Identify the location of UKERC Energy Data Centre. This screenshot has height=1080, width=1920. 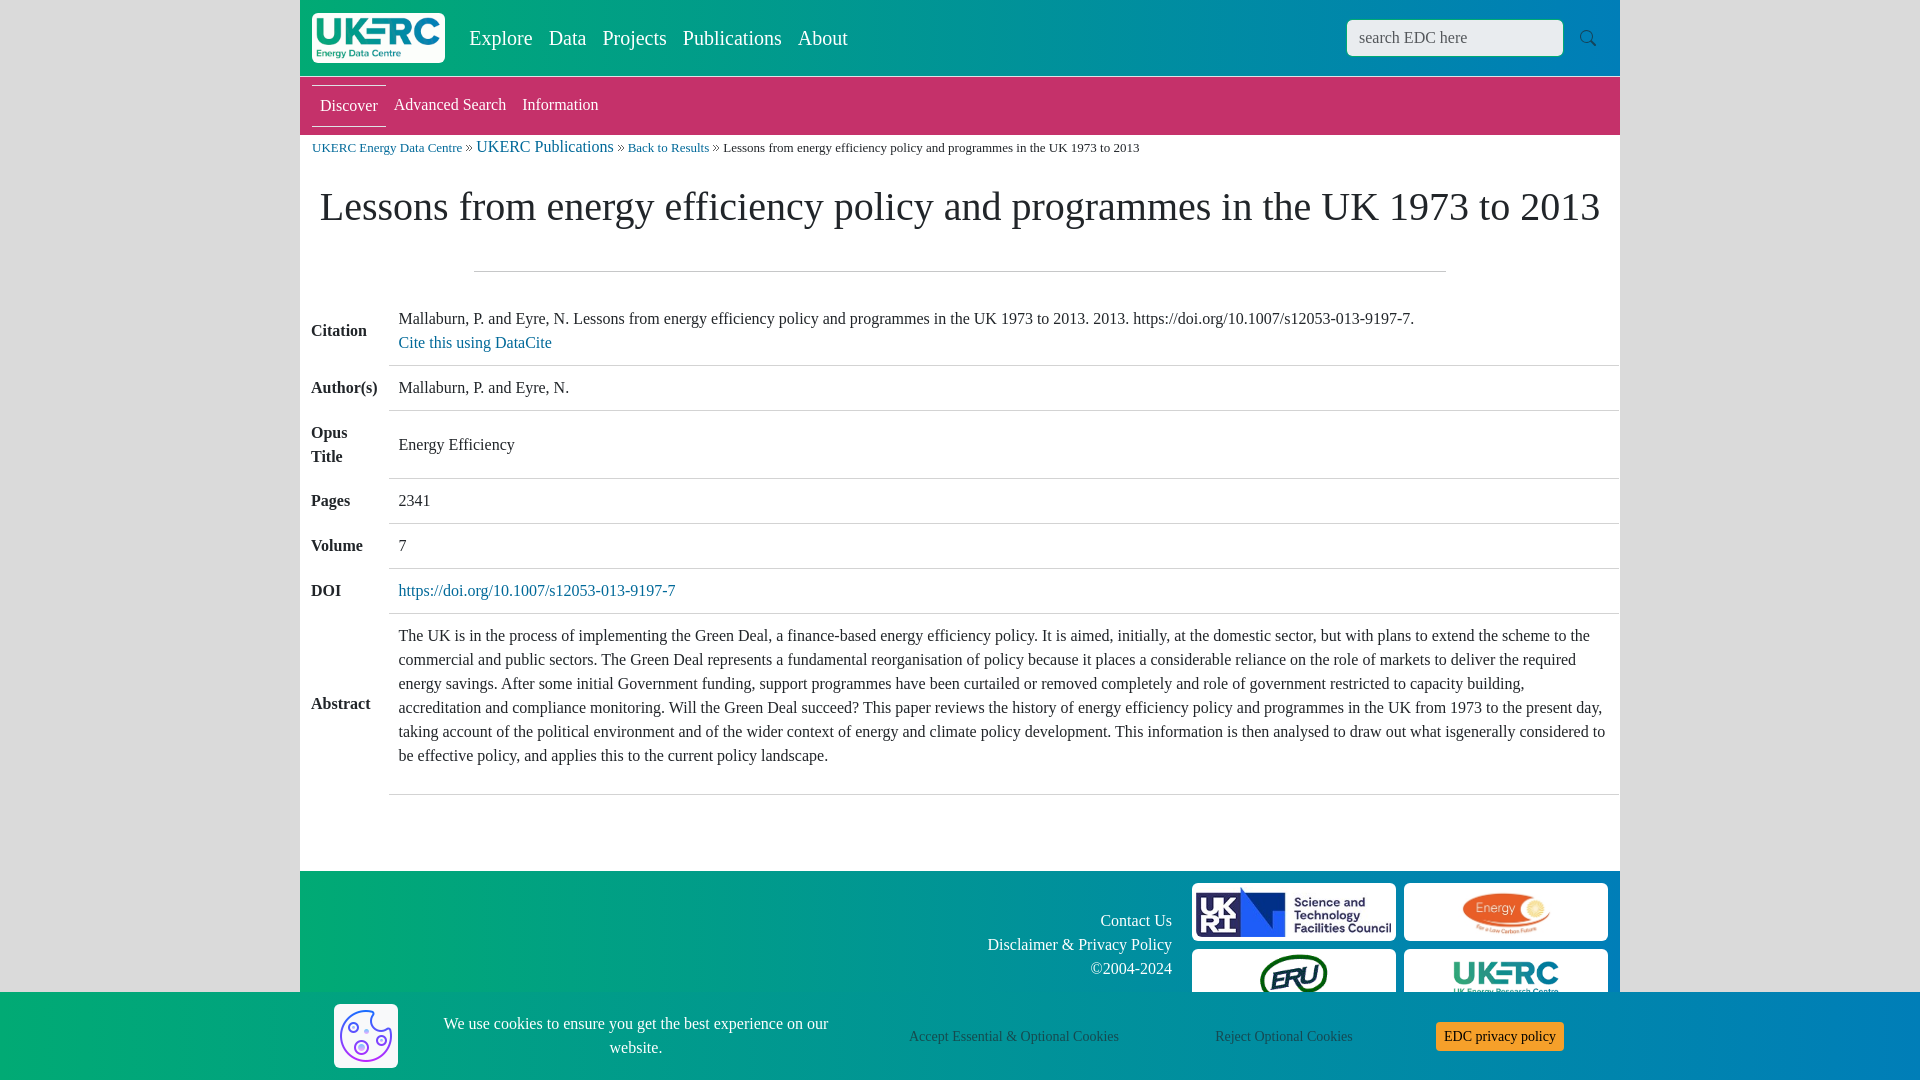
(386, 148).